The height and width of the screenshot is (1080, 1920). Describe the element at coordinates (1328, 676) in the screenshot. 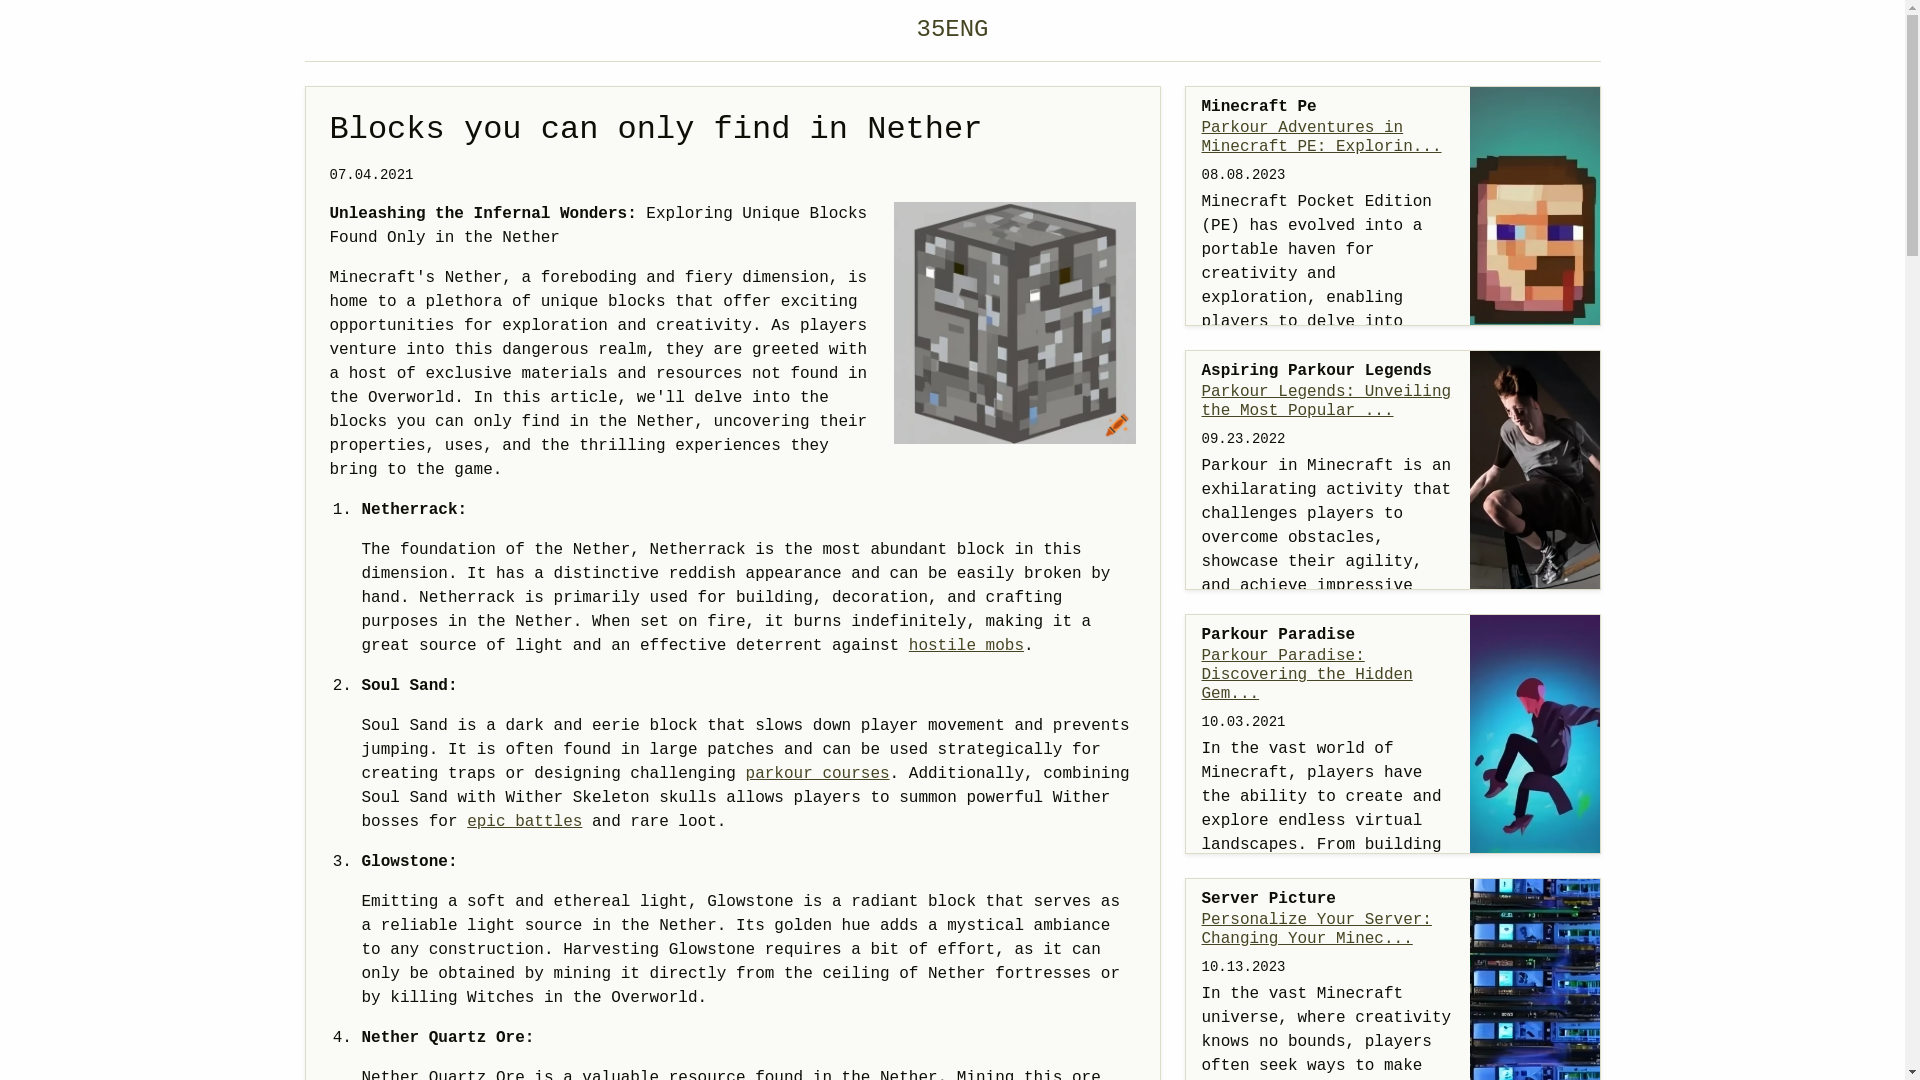

I see `Parkour Paradise: Discovering the Hidden Gem...` at that location.